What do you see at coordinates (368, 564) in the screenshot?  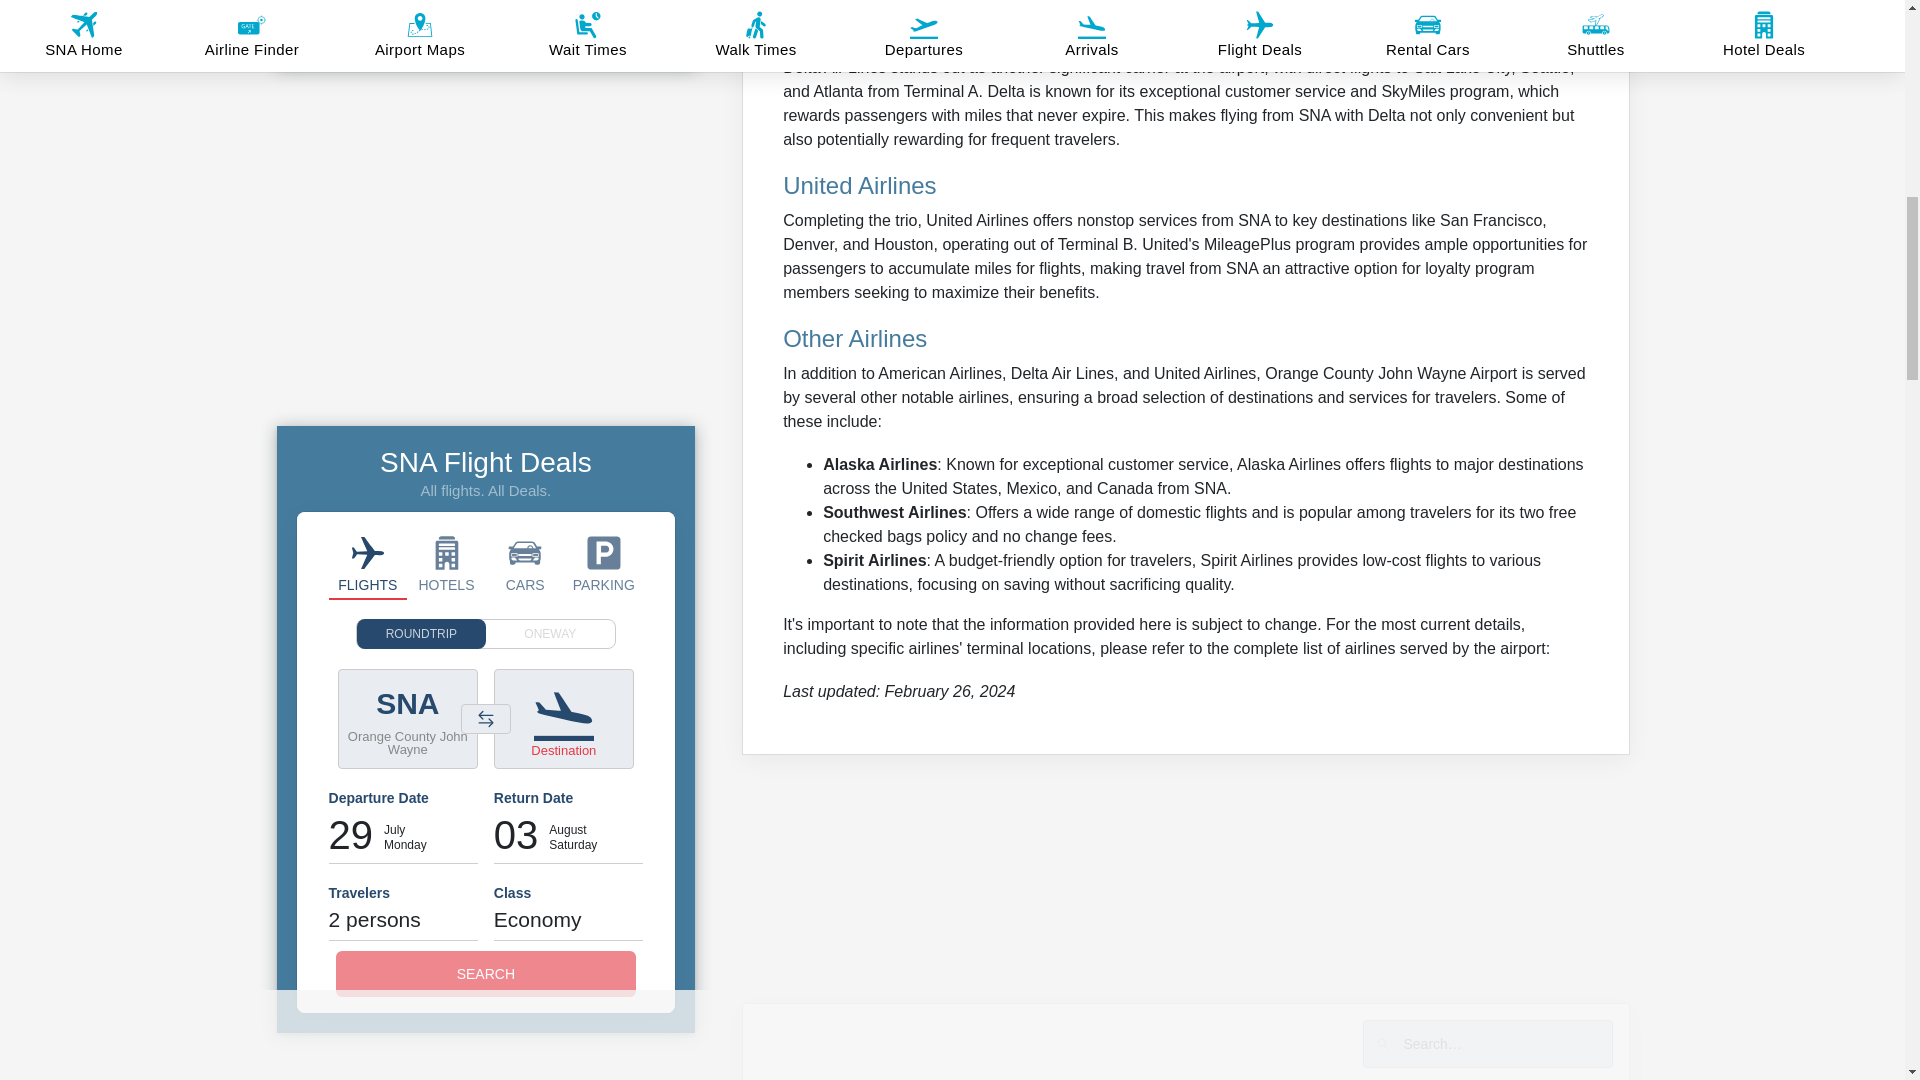 I see `SNA Flight Deals` at bounding box center [368, 564].